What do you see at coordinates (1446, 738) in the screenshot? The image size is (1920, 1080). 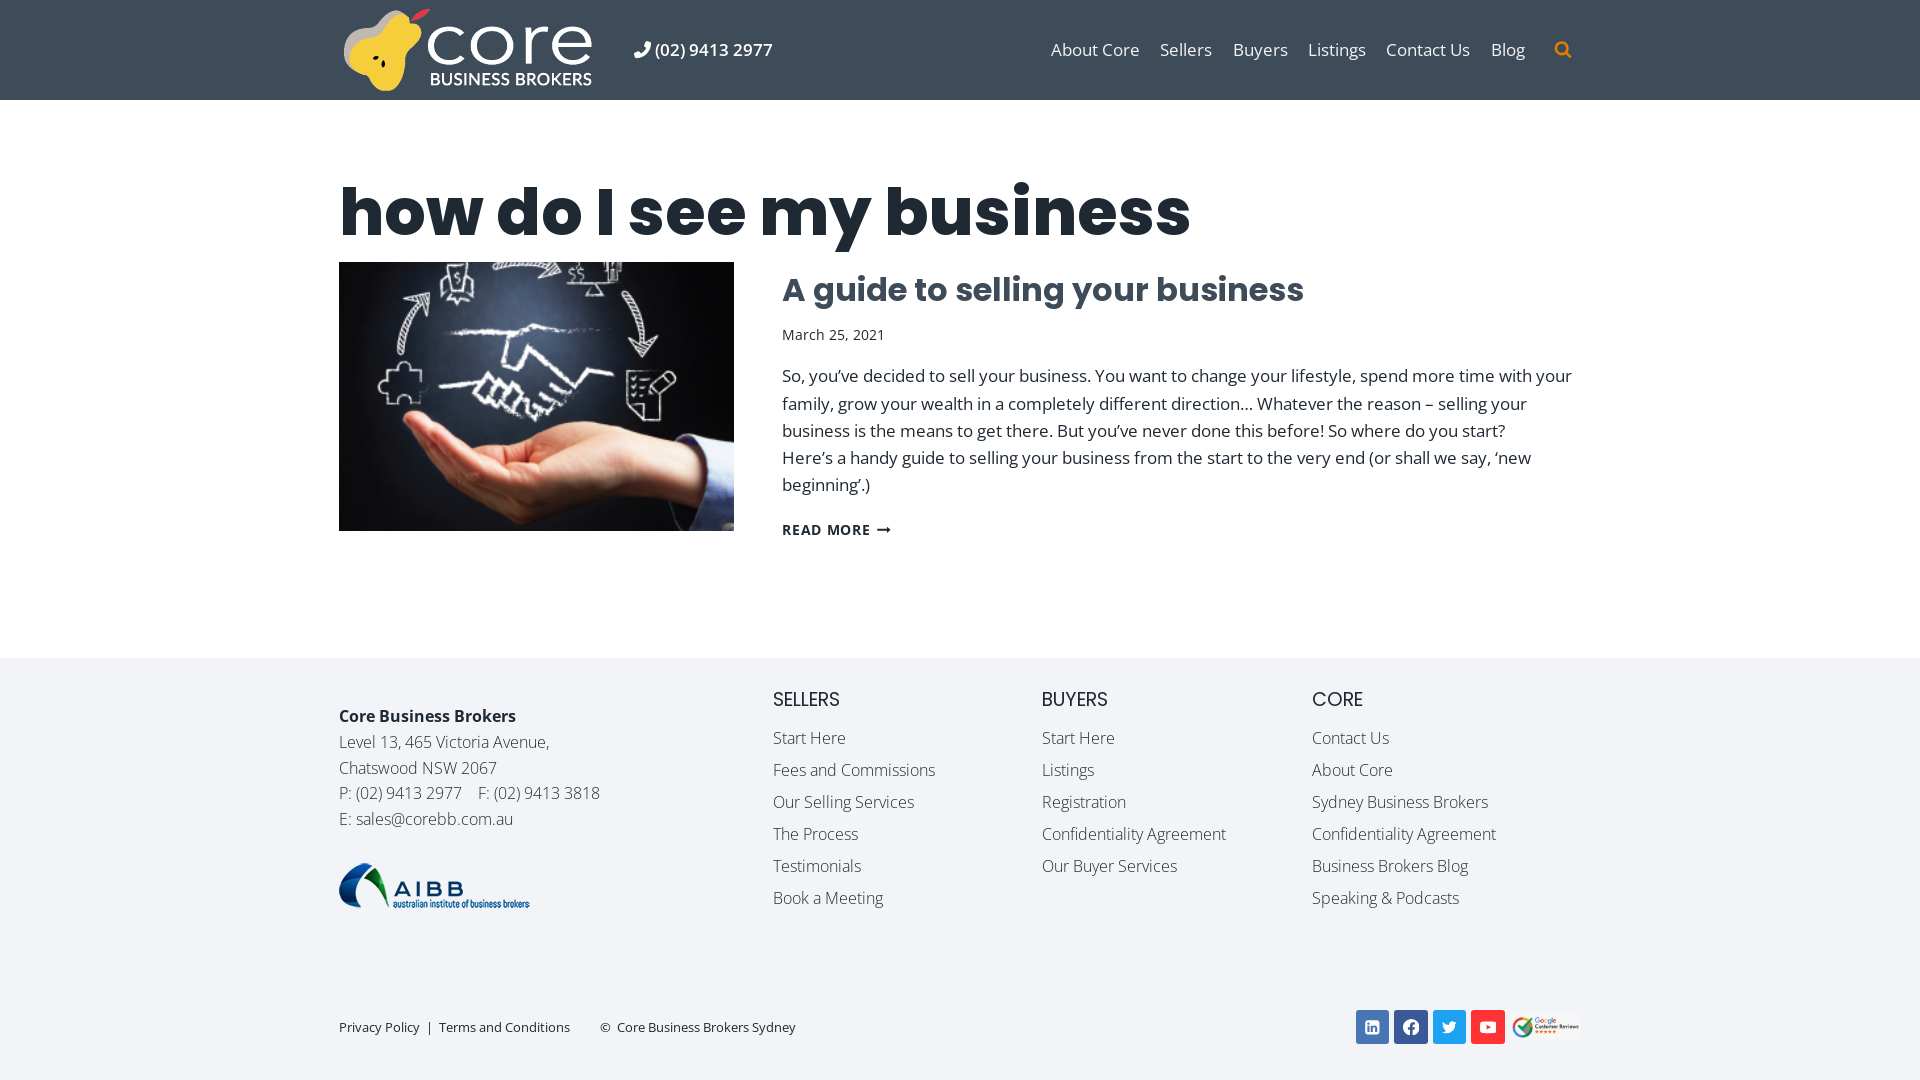 I see `Contact Us` at bounding box center [1446, 738].